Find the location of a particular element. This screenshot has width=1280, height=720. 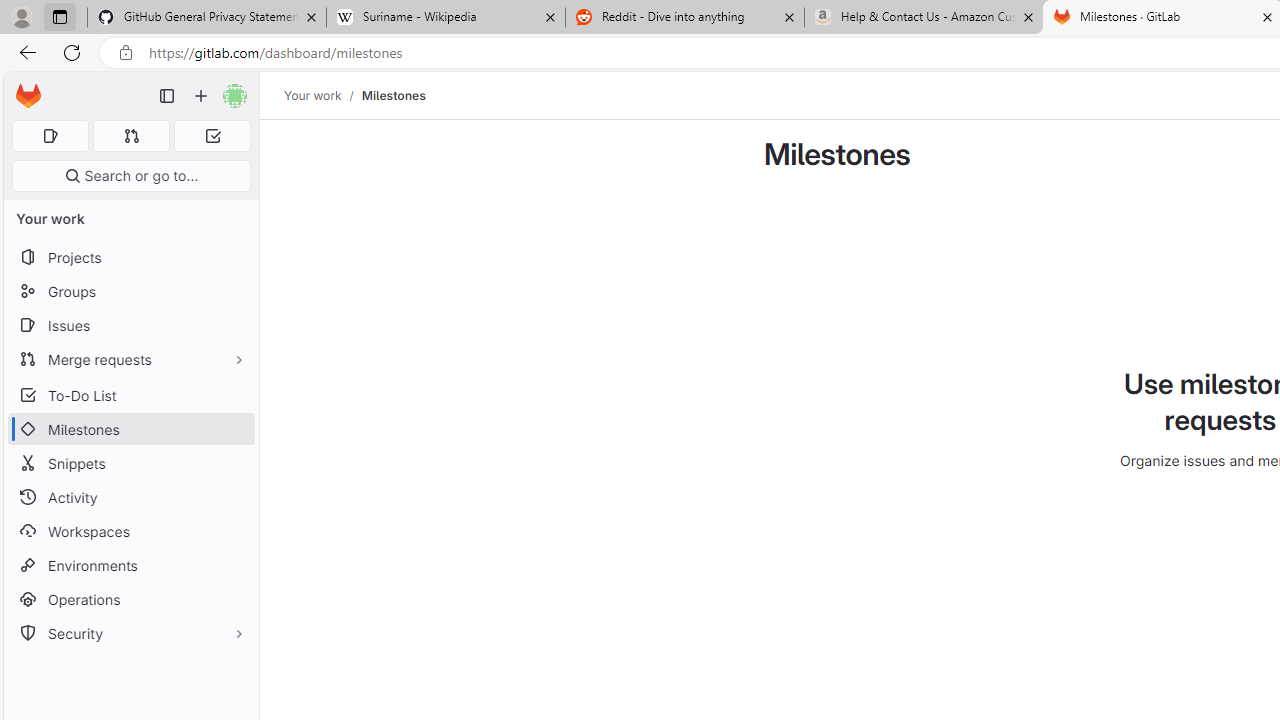

Assigned issues 0 is located at coordinates (50, 136).